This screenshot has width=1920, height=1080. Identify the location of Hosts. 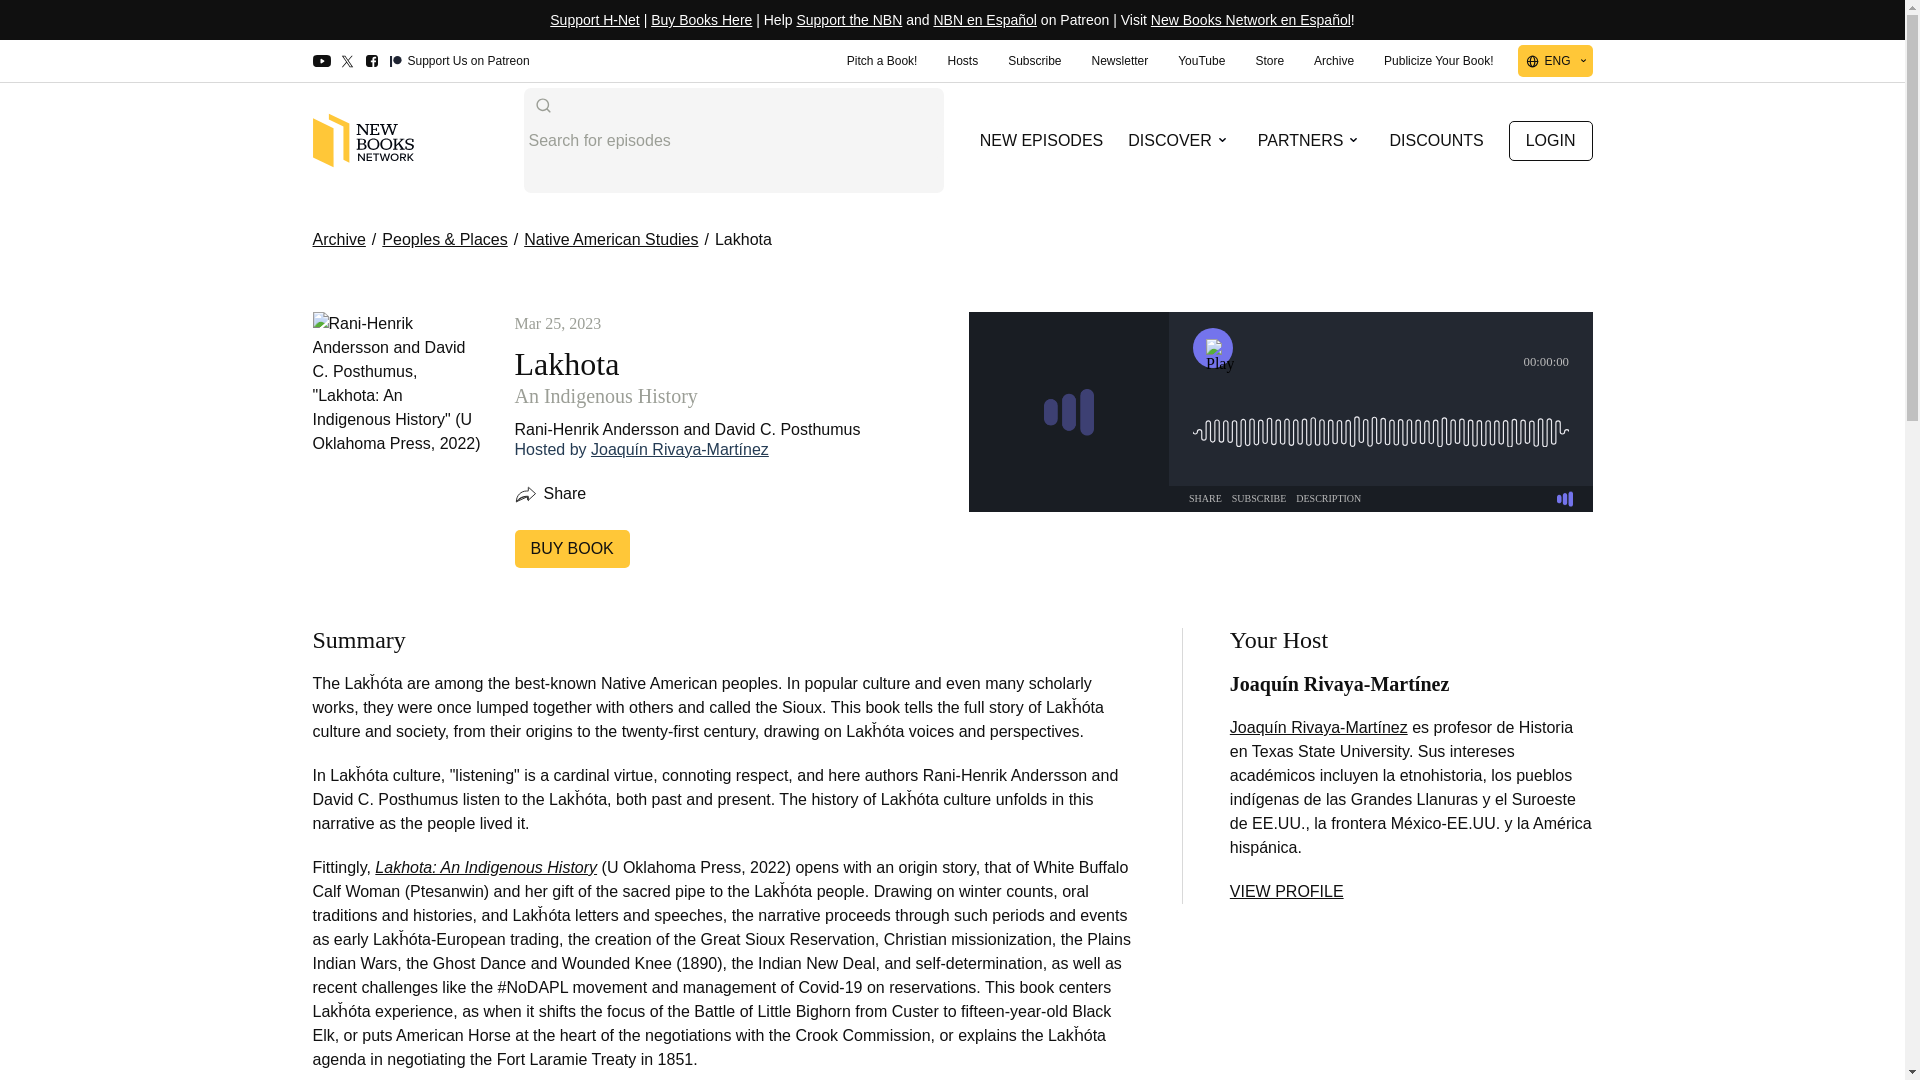
(962, 60).